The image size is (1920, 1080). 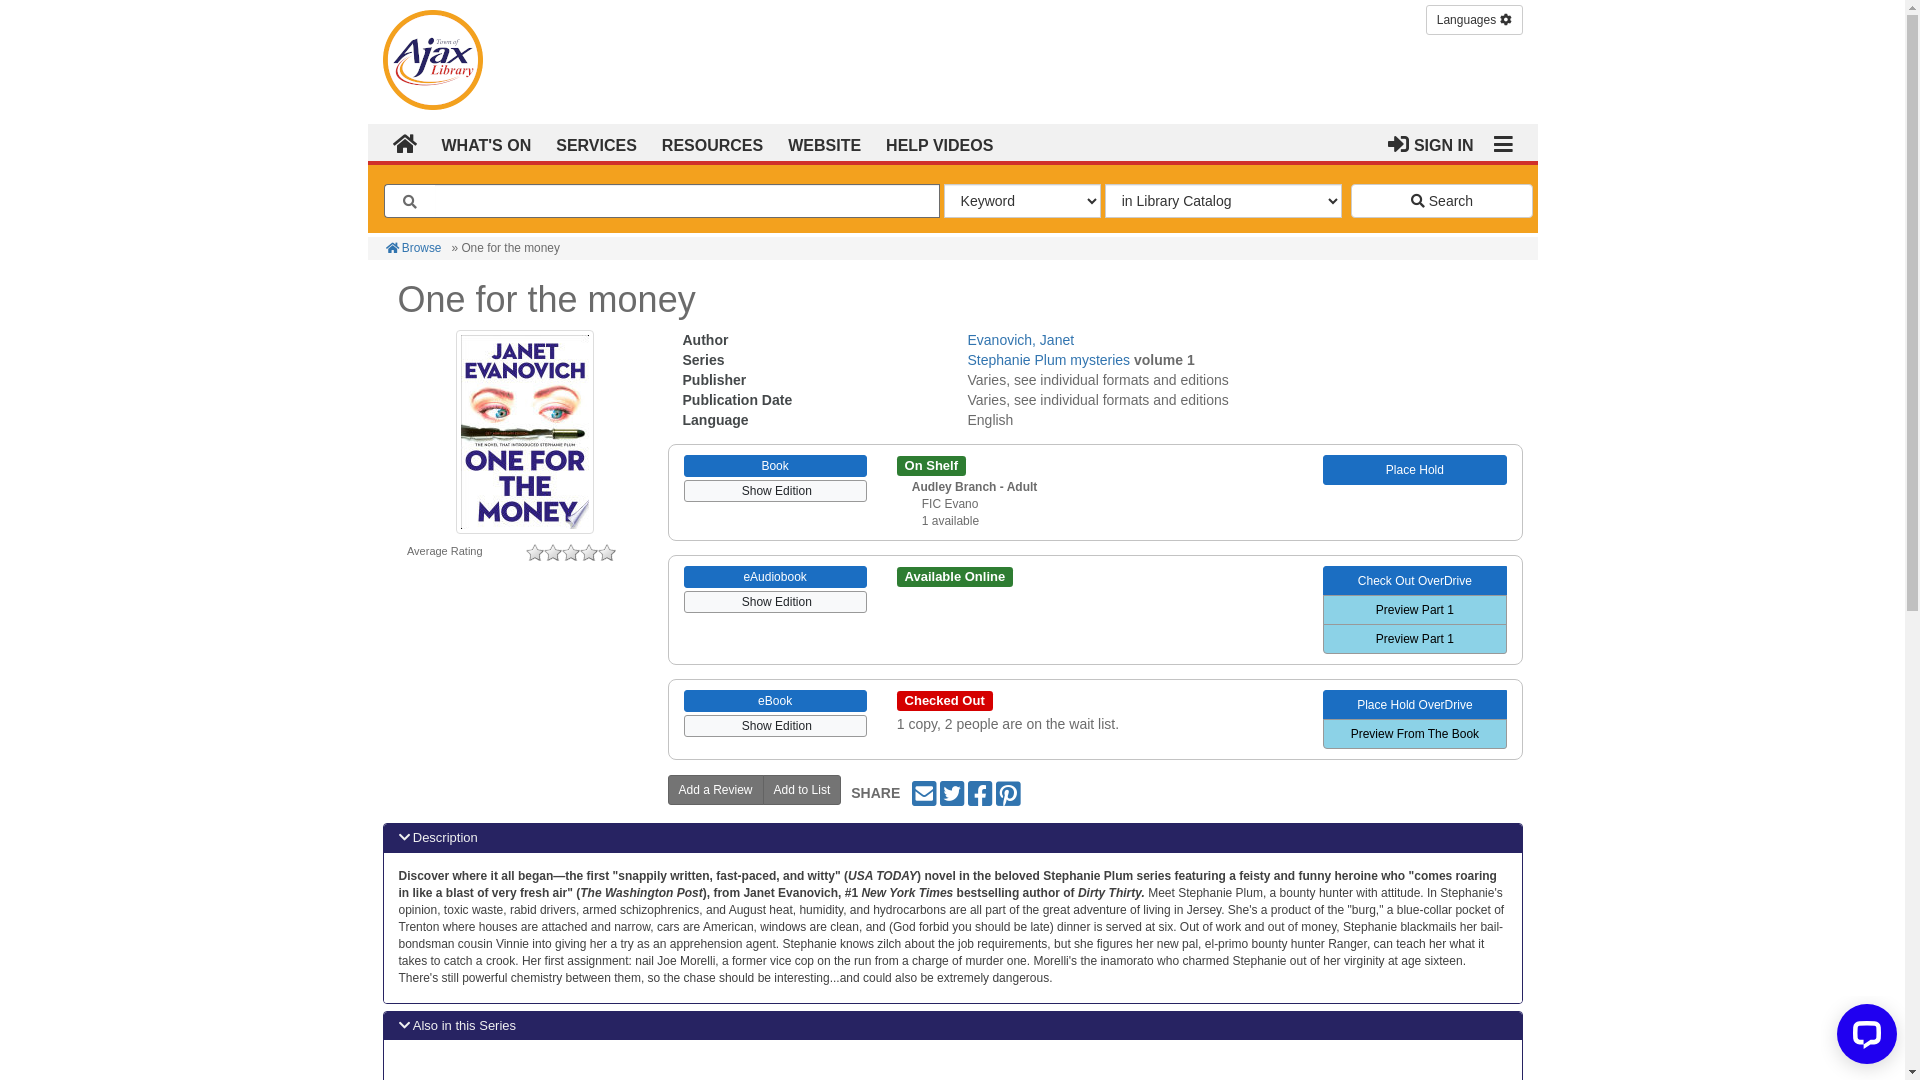 What do you see at coordinates (1502, 142) in the screenshot?
I see `Show Menu` at bounding box center [1502, 142].